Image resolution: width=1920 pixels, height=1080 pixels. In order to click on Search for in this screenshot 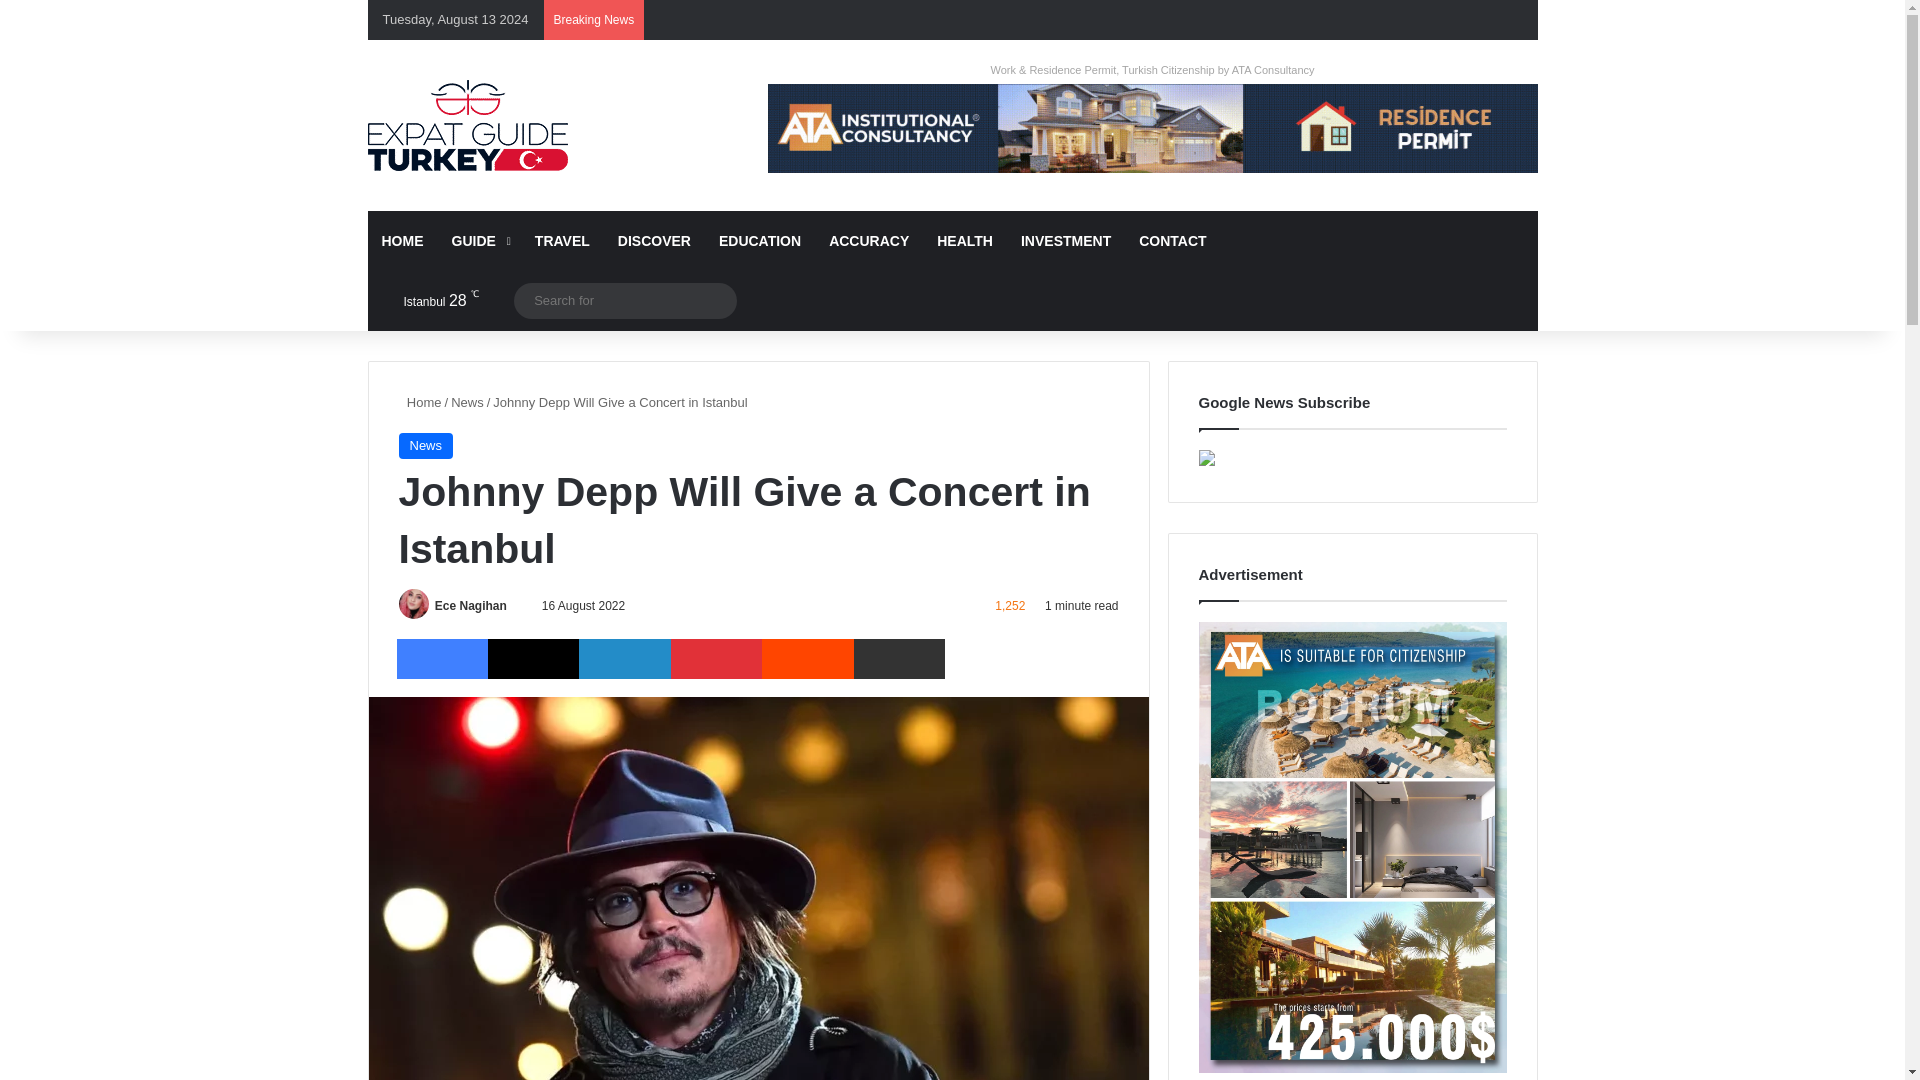, I will do `click(626, 300)`.